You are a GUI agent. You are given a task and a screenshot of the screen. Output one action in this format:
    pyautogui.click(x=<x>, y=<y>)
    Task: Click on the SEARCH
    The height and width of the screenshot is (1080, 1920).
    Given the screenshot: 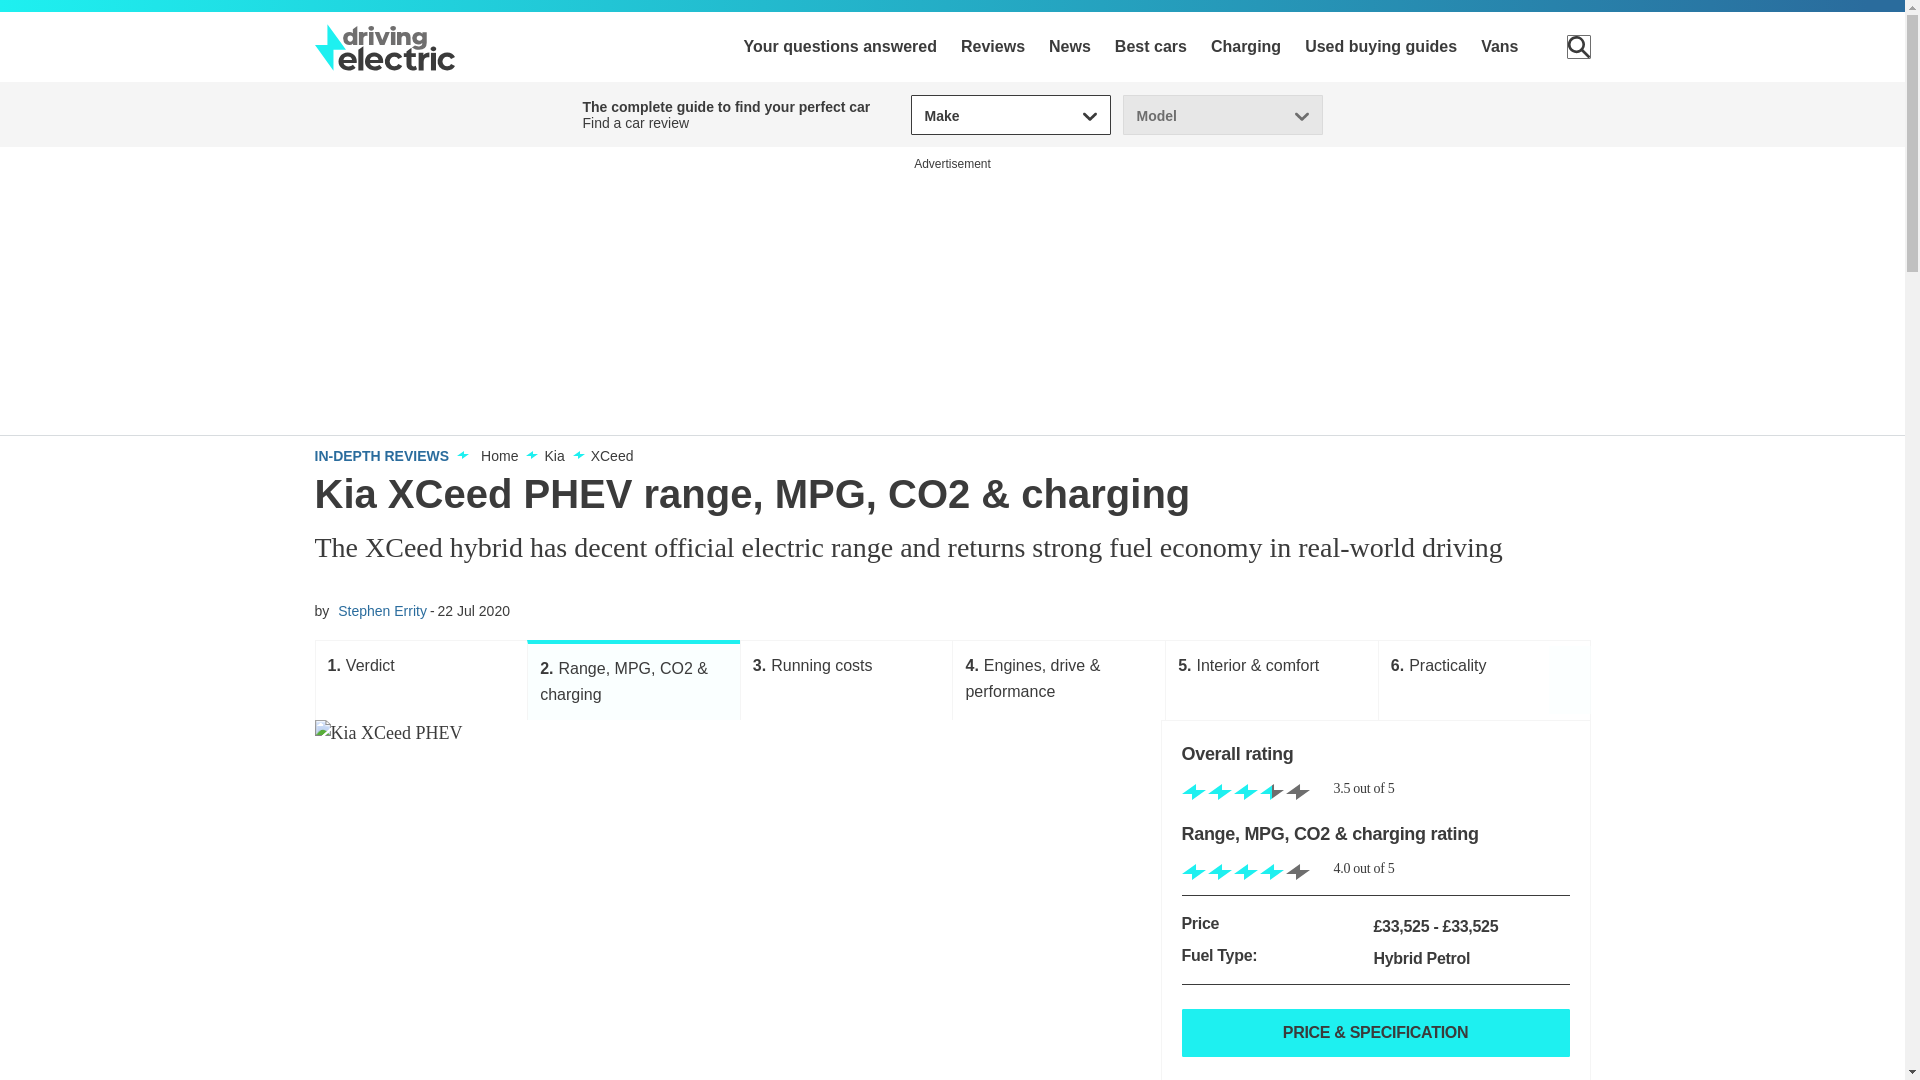 What is the action you would take?
    pyautogui.click(x=1578, y=46)
    